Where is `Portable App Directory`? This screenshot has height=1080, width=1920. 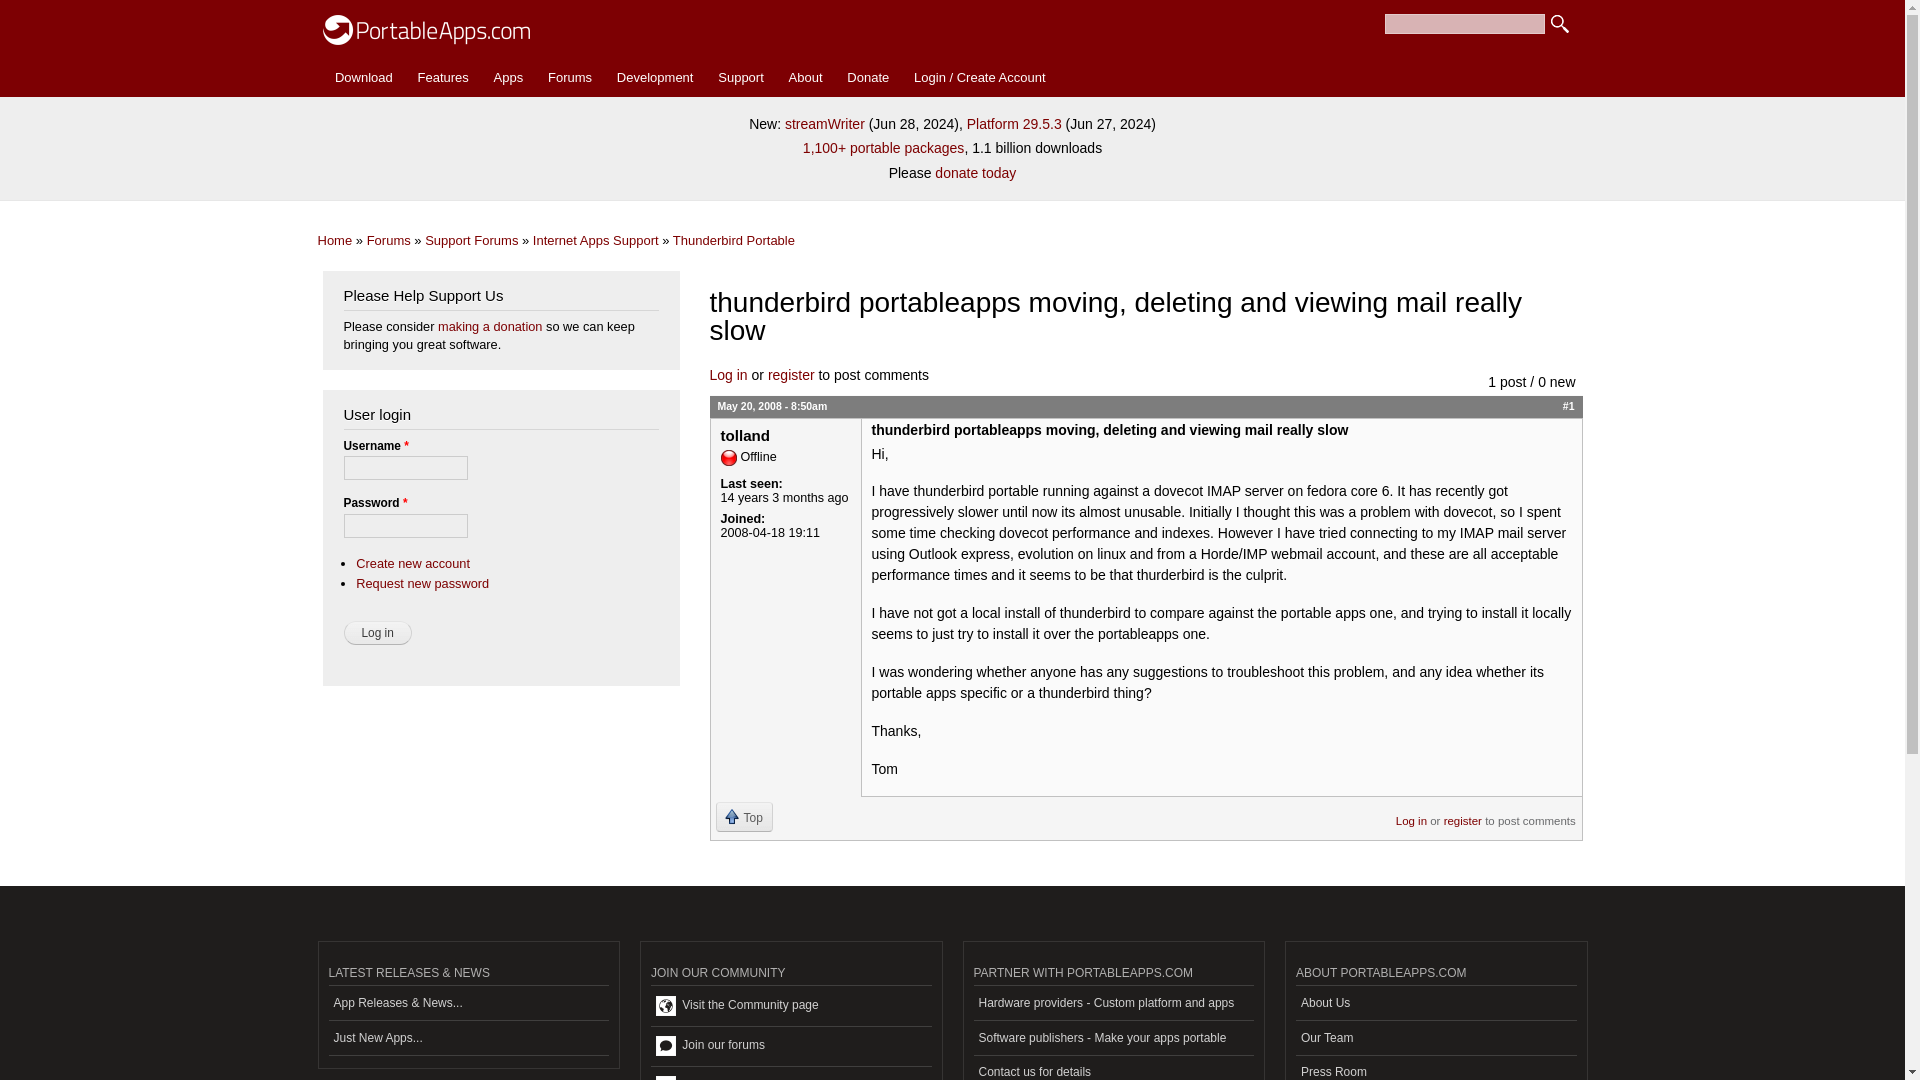 Portable App Directory is located at coordinates (508, 78).